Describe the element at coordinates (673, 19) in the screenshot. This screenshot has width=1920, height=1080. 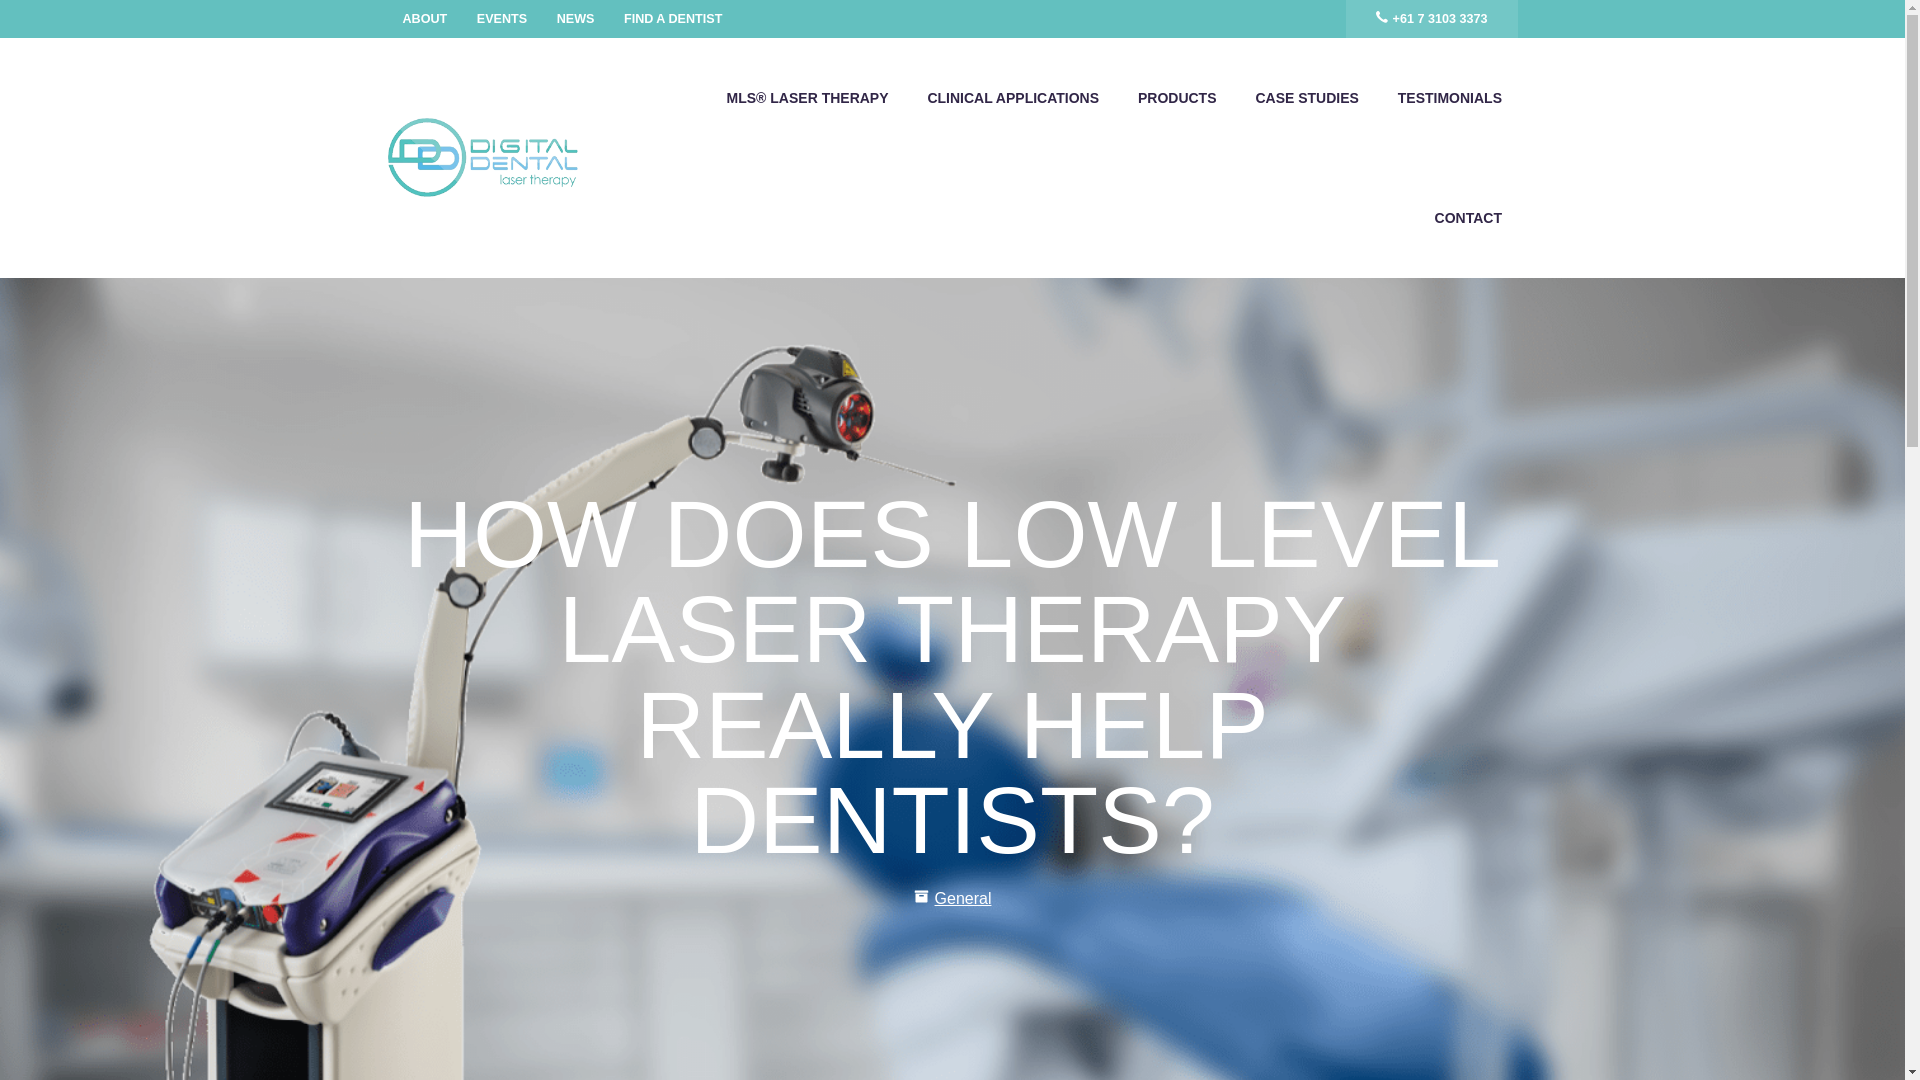
I see `FIND A DENTIST` at that location.